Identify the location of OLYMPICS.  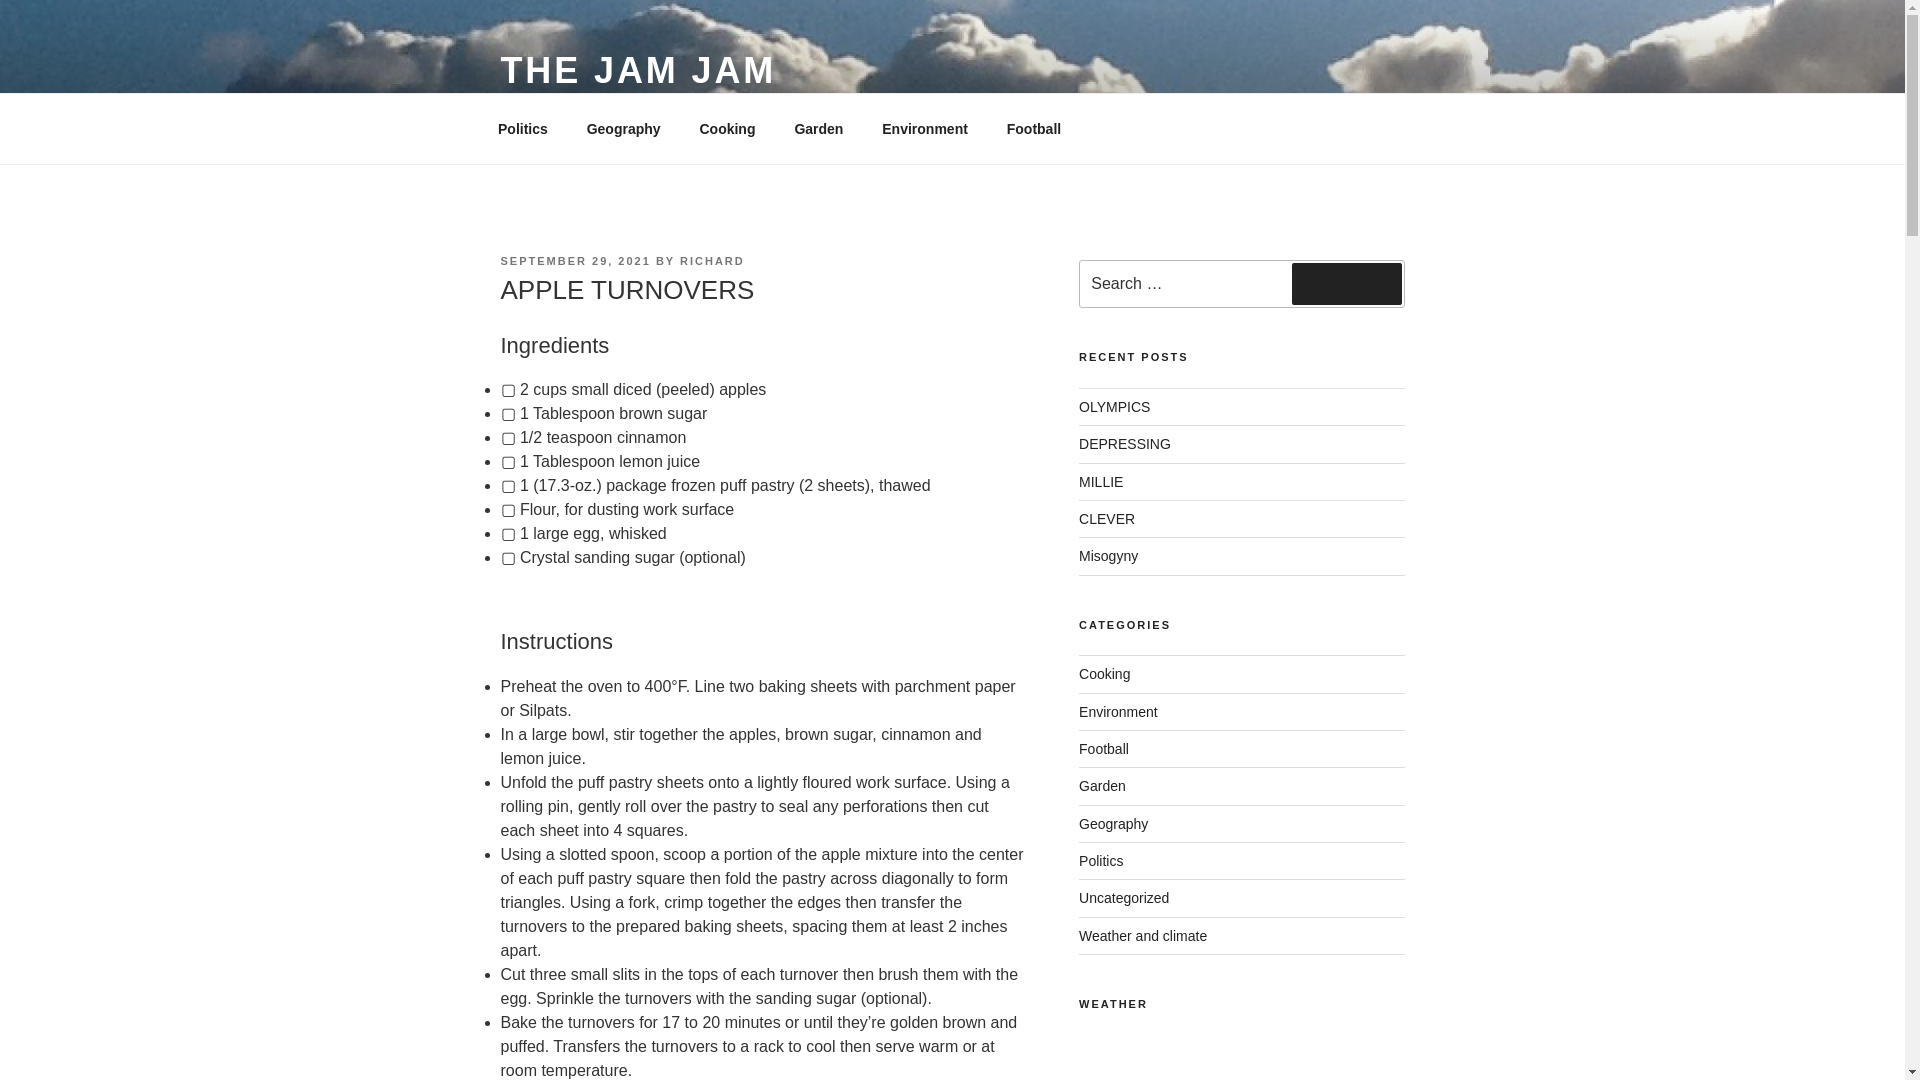
(1114, 406).